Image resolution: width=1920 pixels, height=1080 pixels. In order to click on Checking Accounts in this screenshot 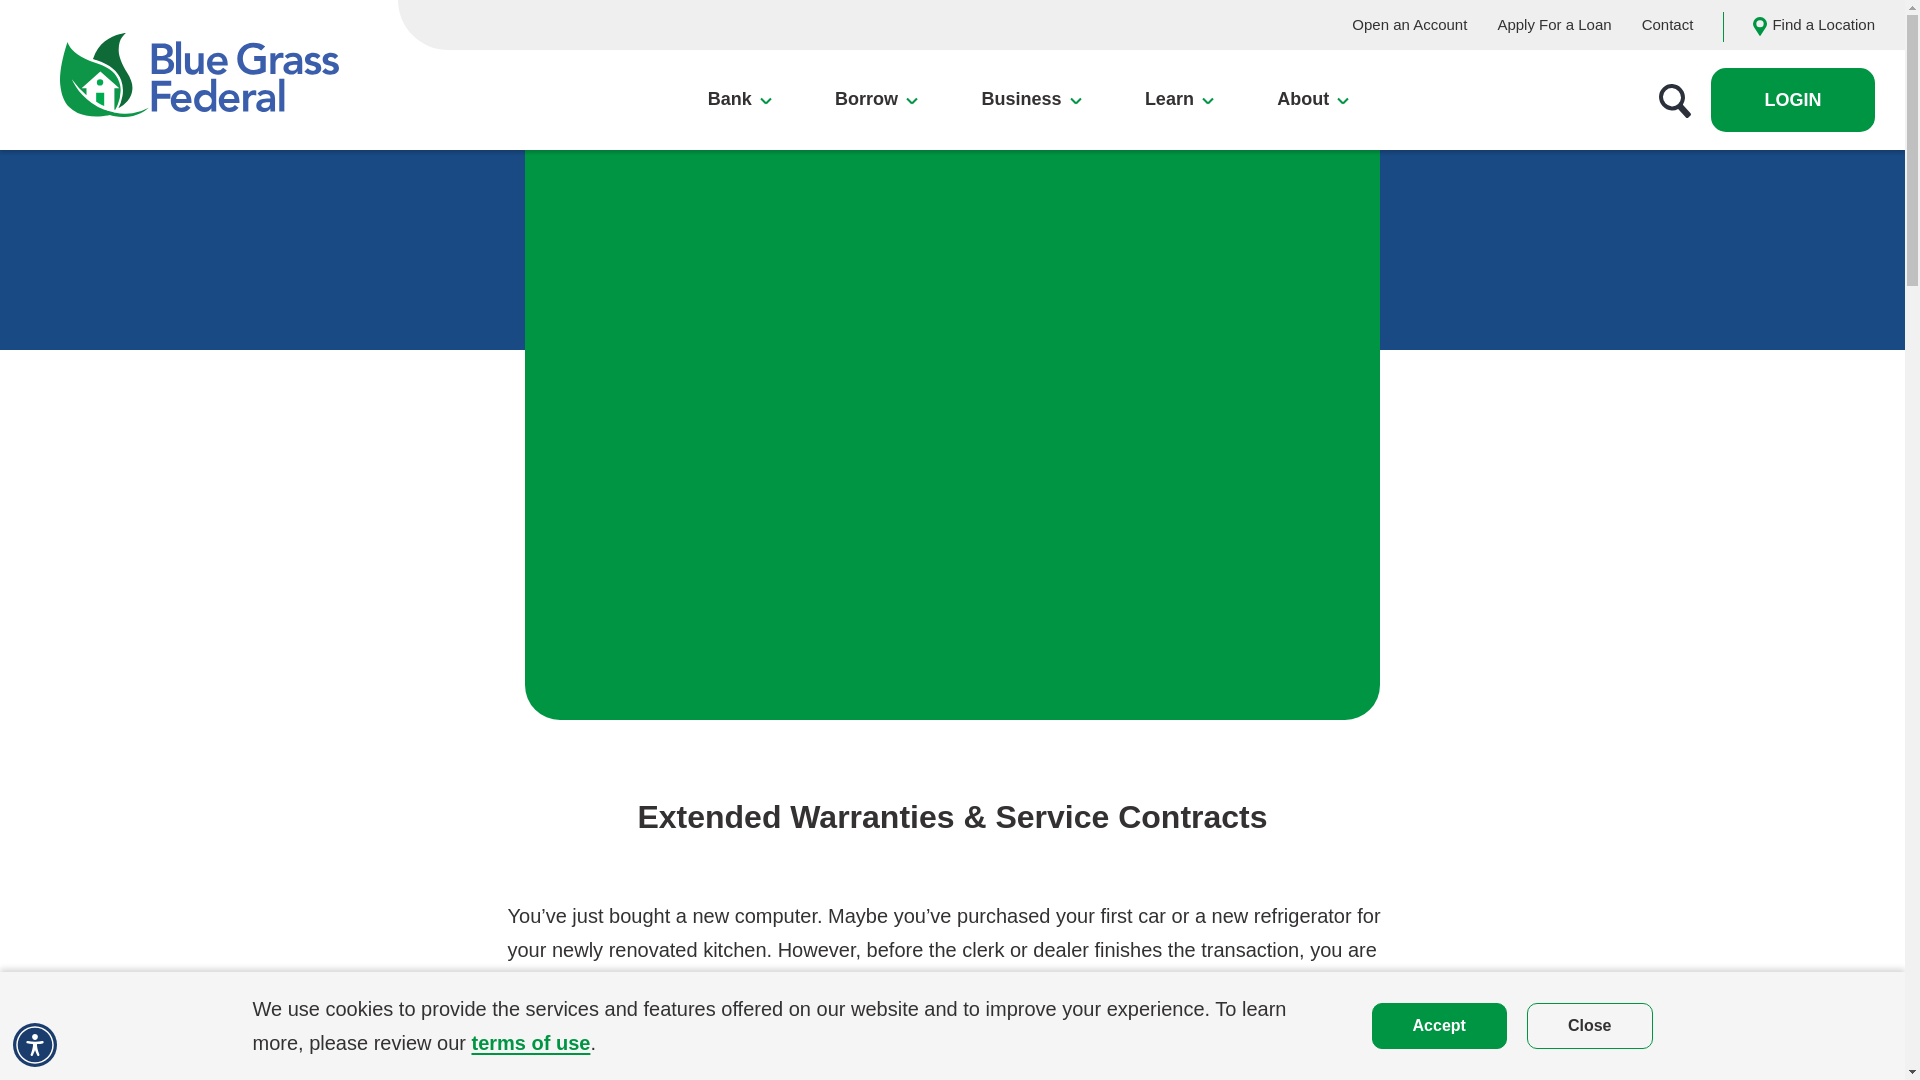, I will do `click(1440, 1025)`.